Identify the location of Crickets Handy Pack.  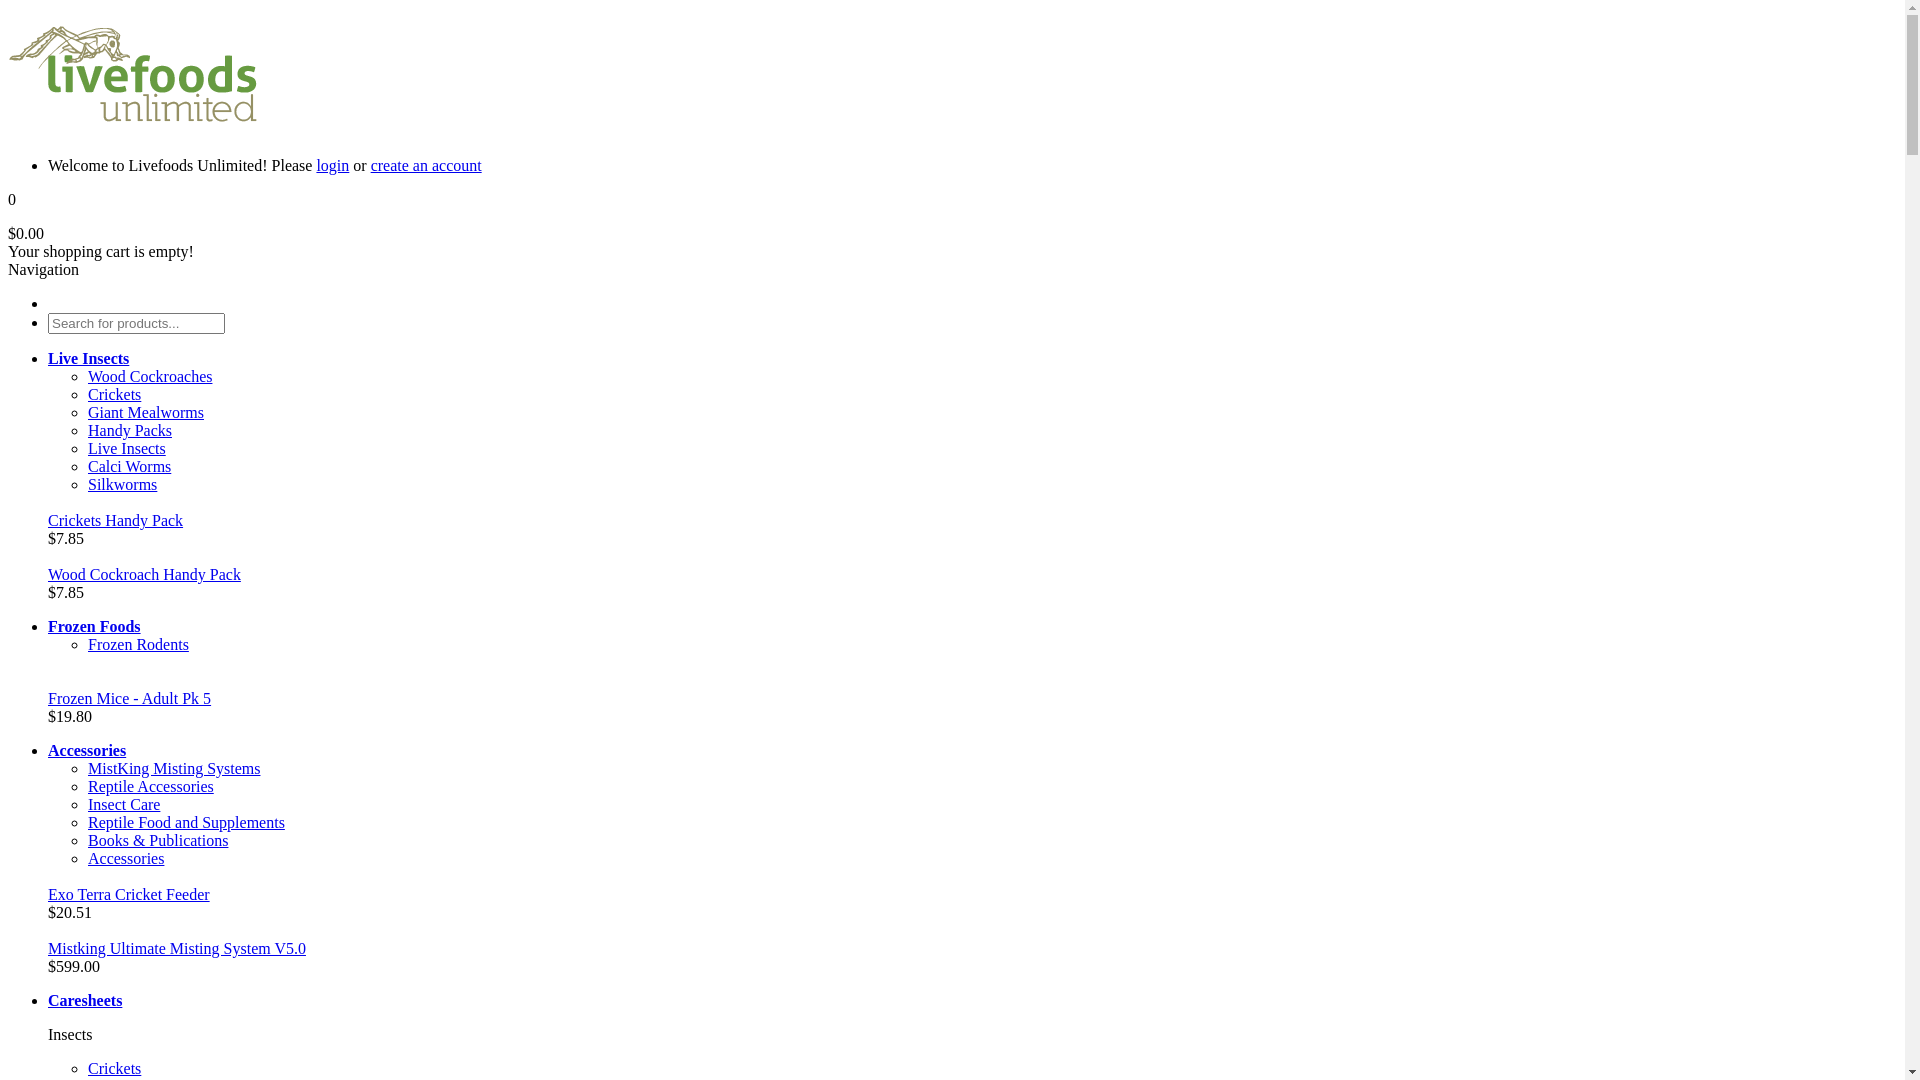
(116, 520).